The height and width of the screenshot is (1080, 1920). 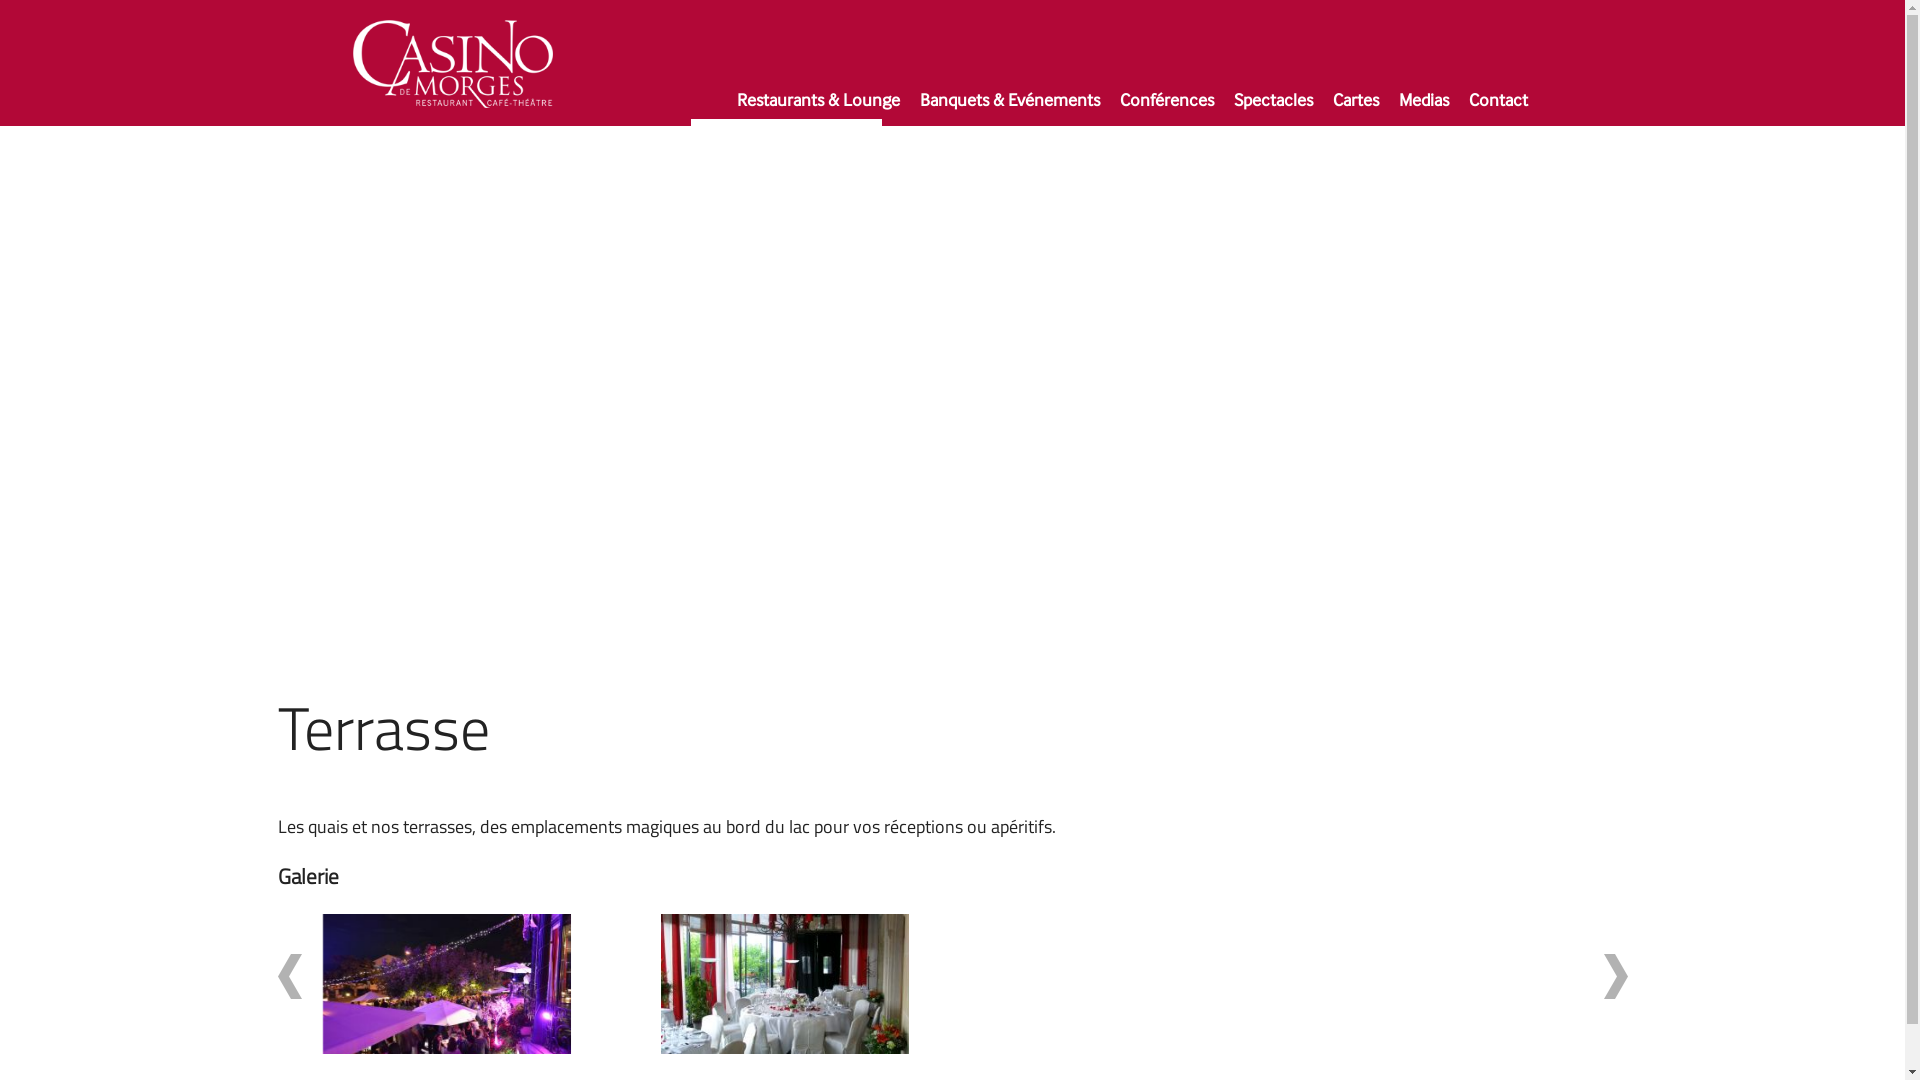 I want to click on Medias, so click(x=1424, y=108).